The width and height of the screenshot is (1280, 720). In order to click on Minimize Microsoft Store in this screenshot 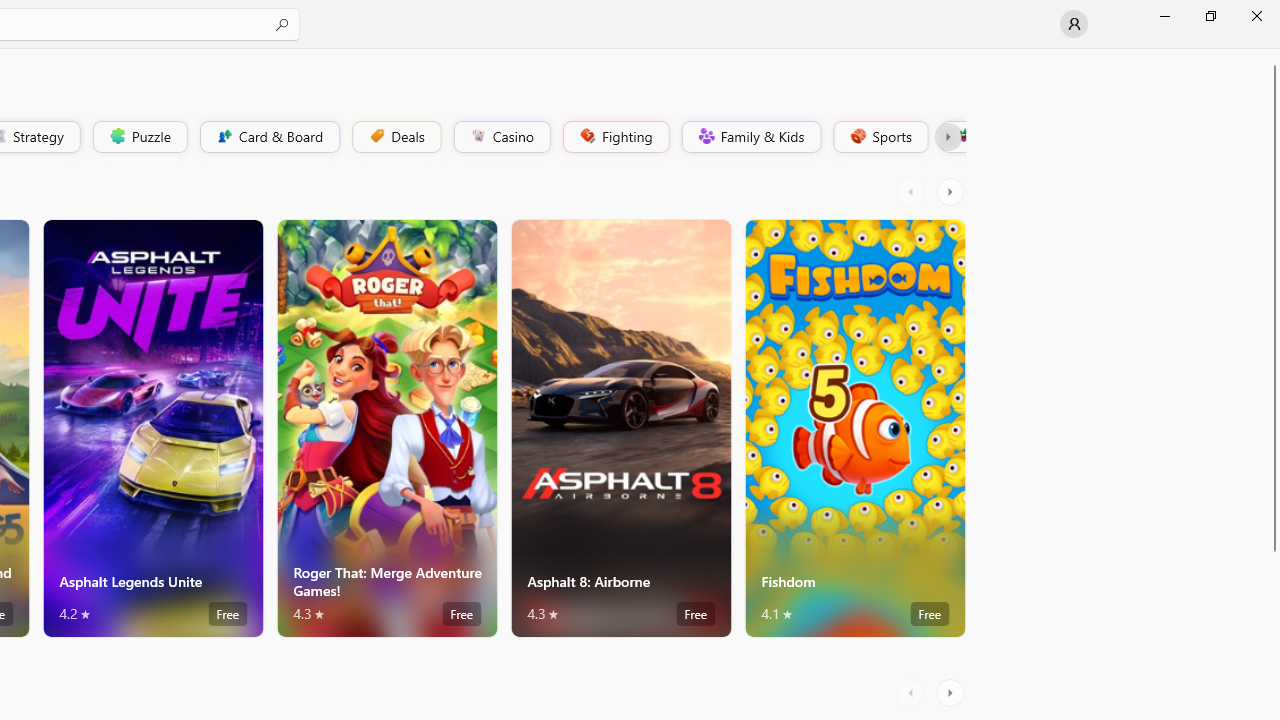, I will do `click(1164, 16)`.